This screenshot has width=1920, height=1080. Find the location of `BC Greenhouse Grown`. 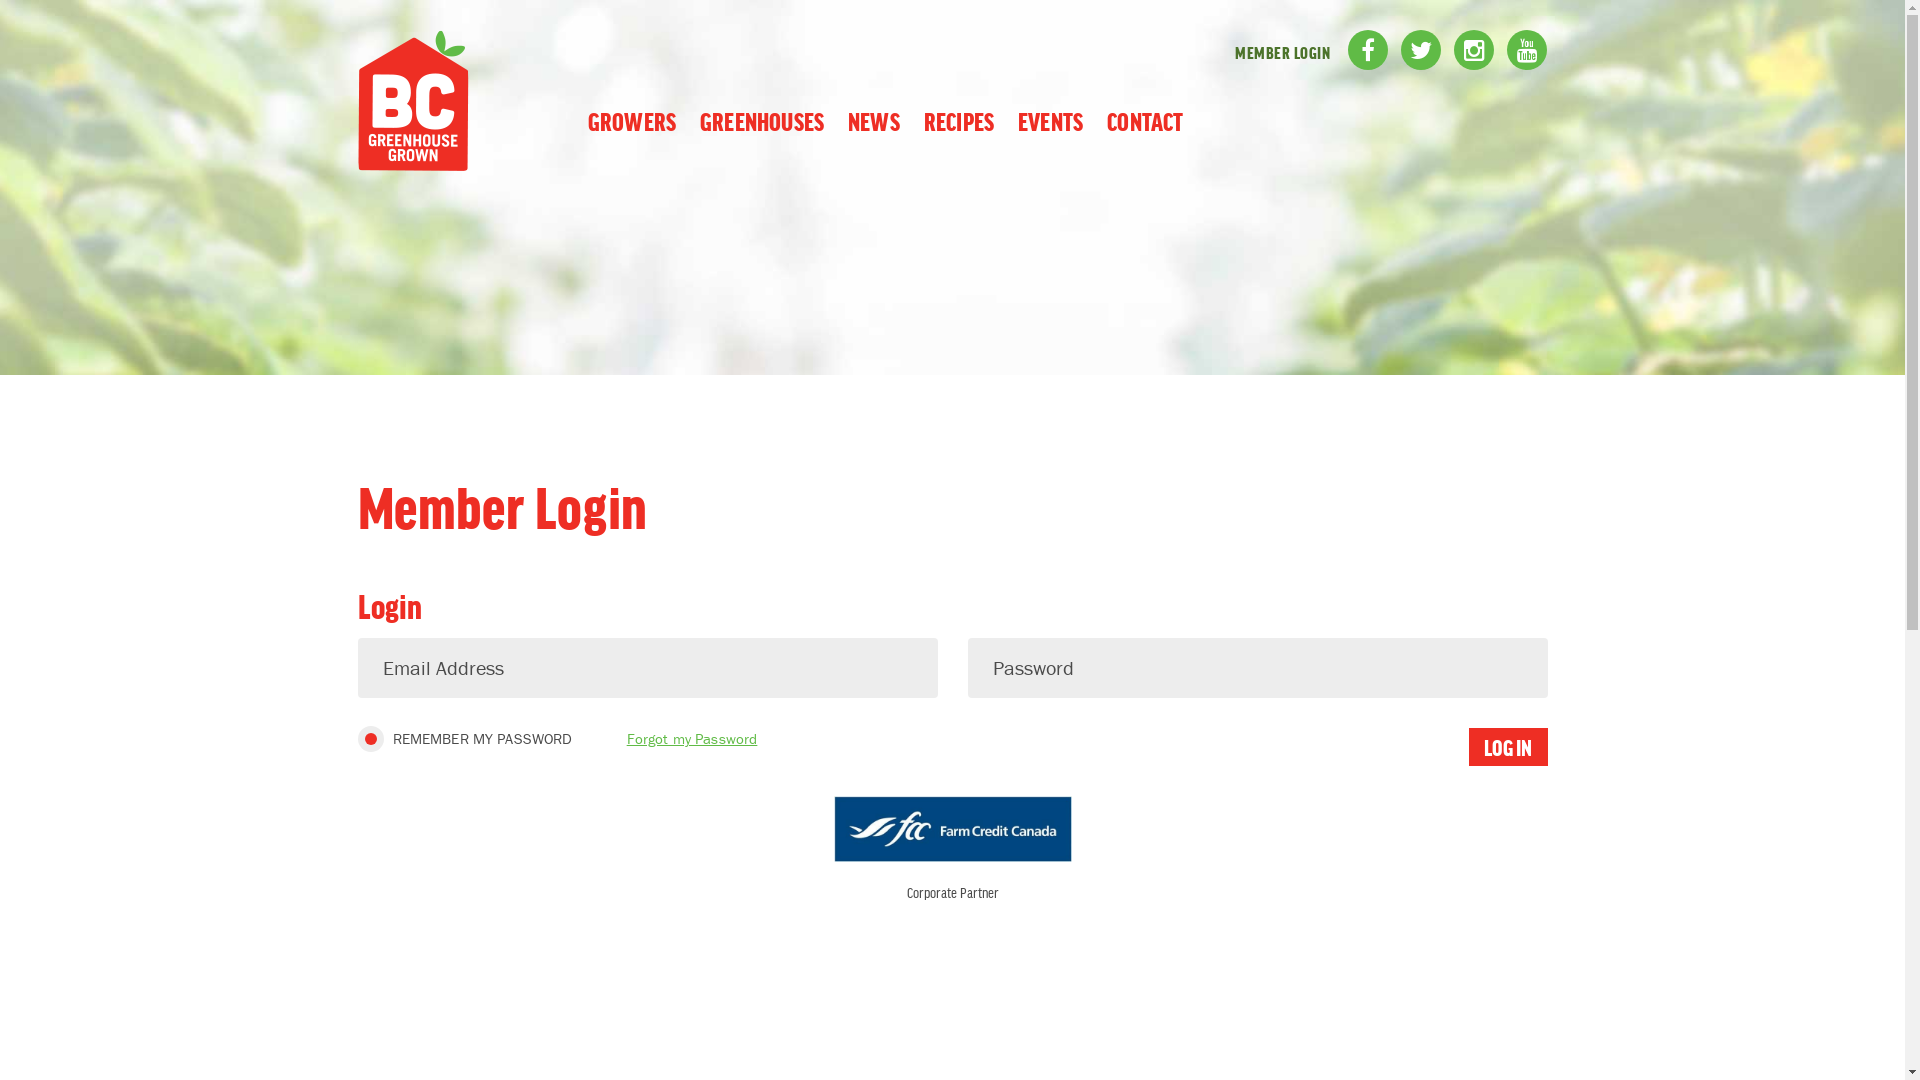

BC Greenhouse Grown is located at coordinates (414, 165).